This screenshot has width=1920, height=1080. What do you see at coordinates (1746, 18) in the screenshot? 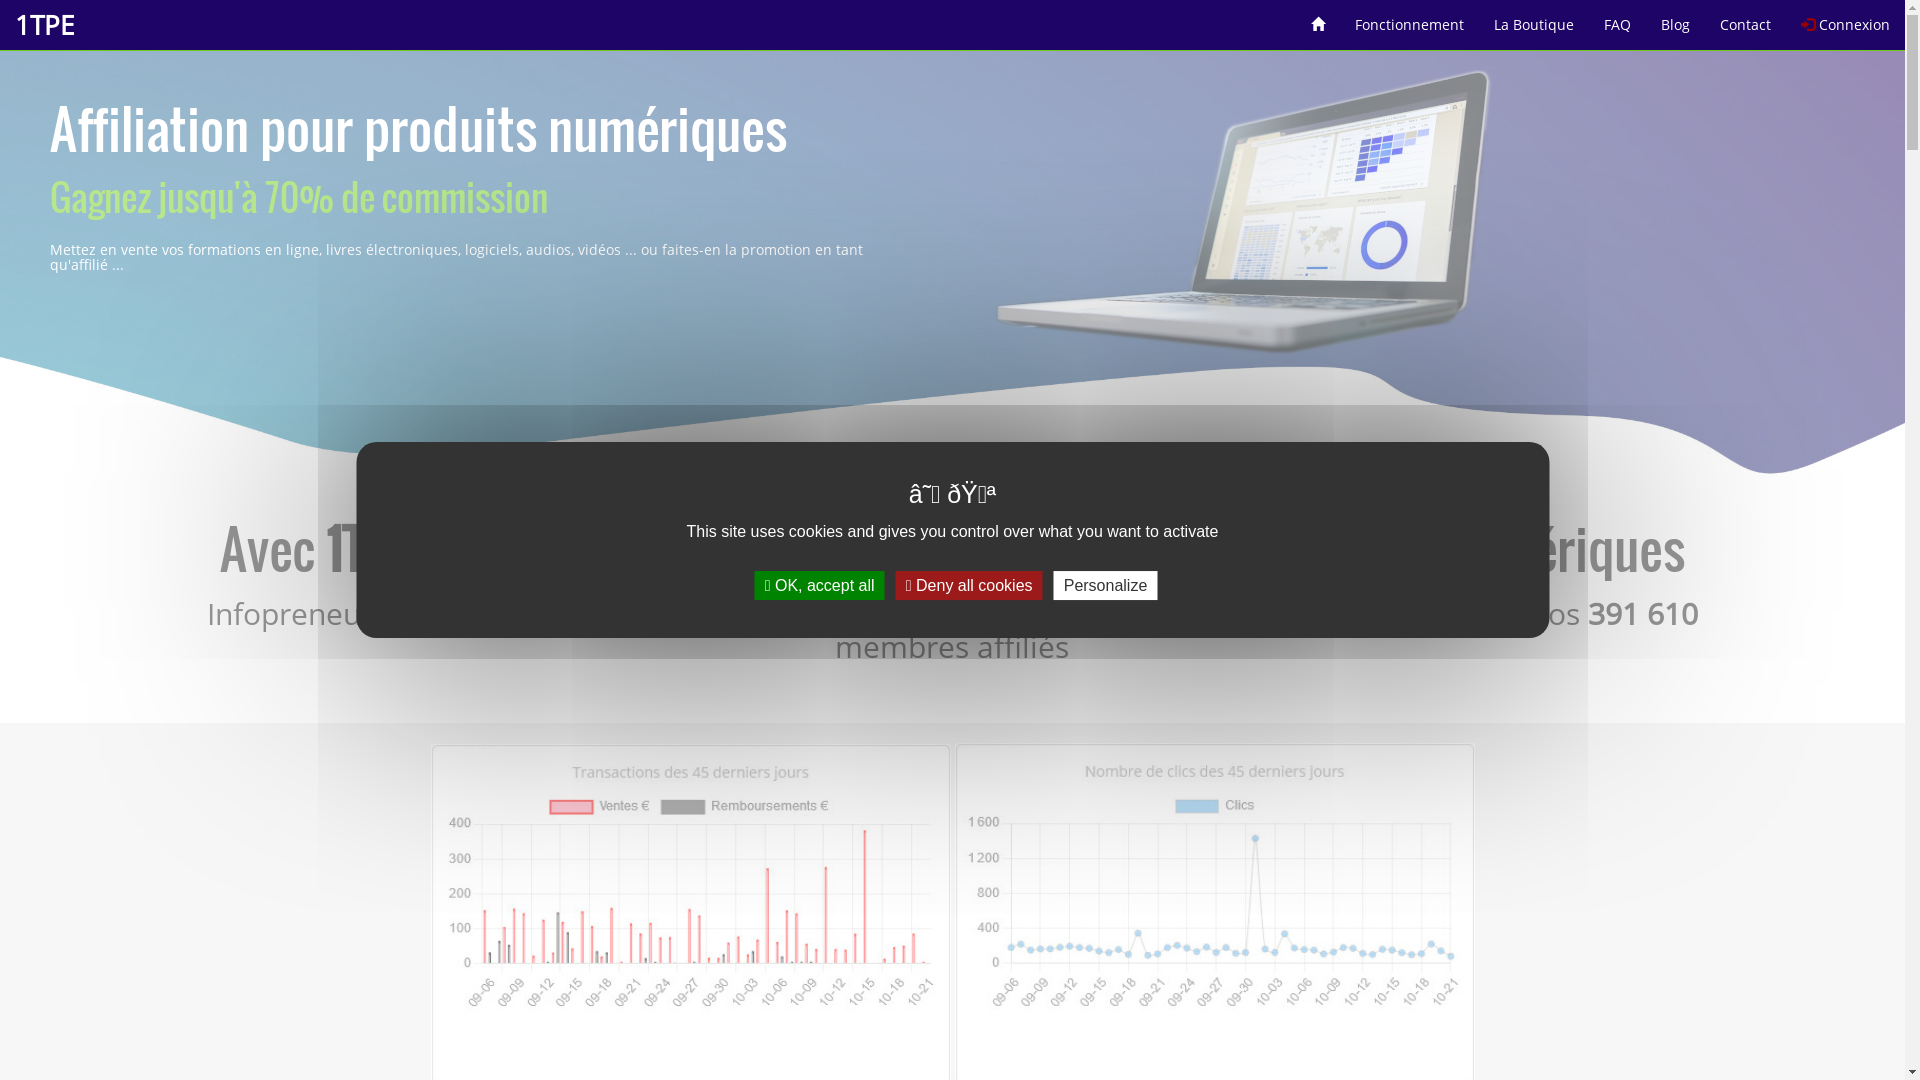
I see `Contact` at bounding box center [1746, 18].